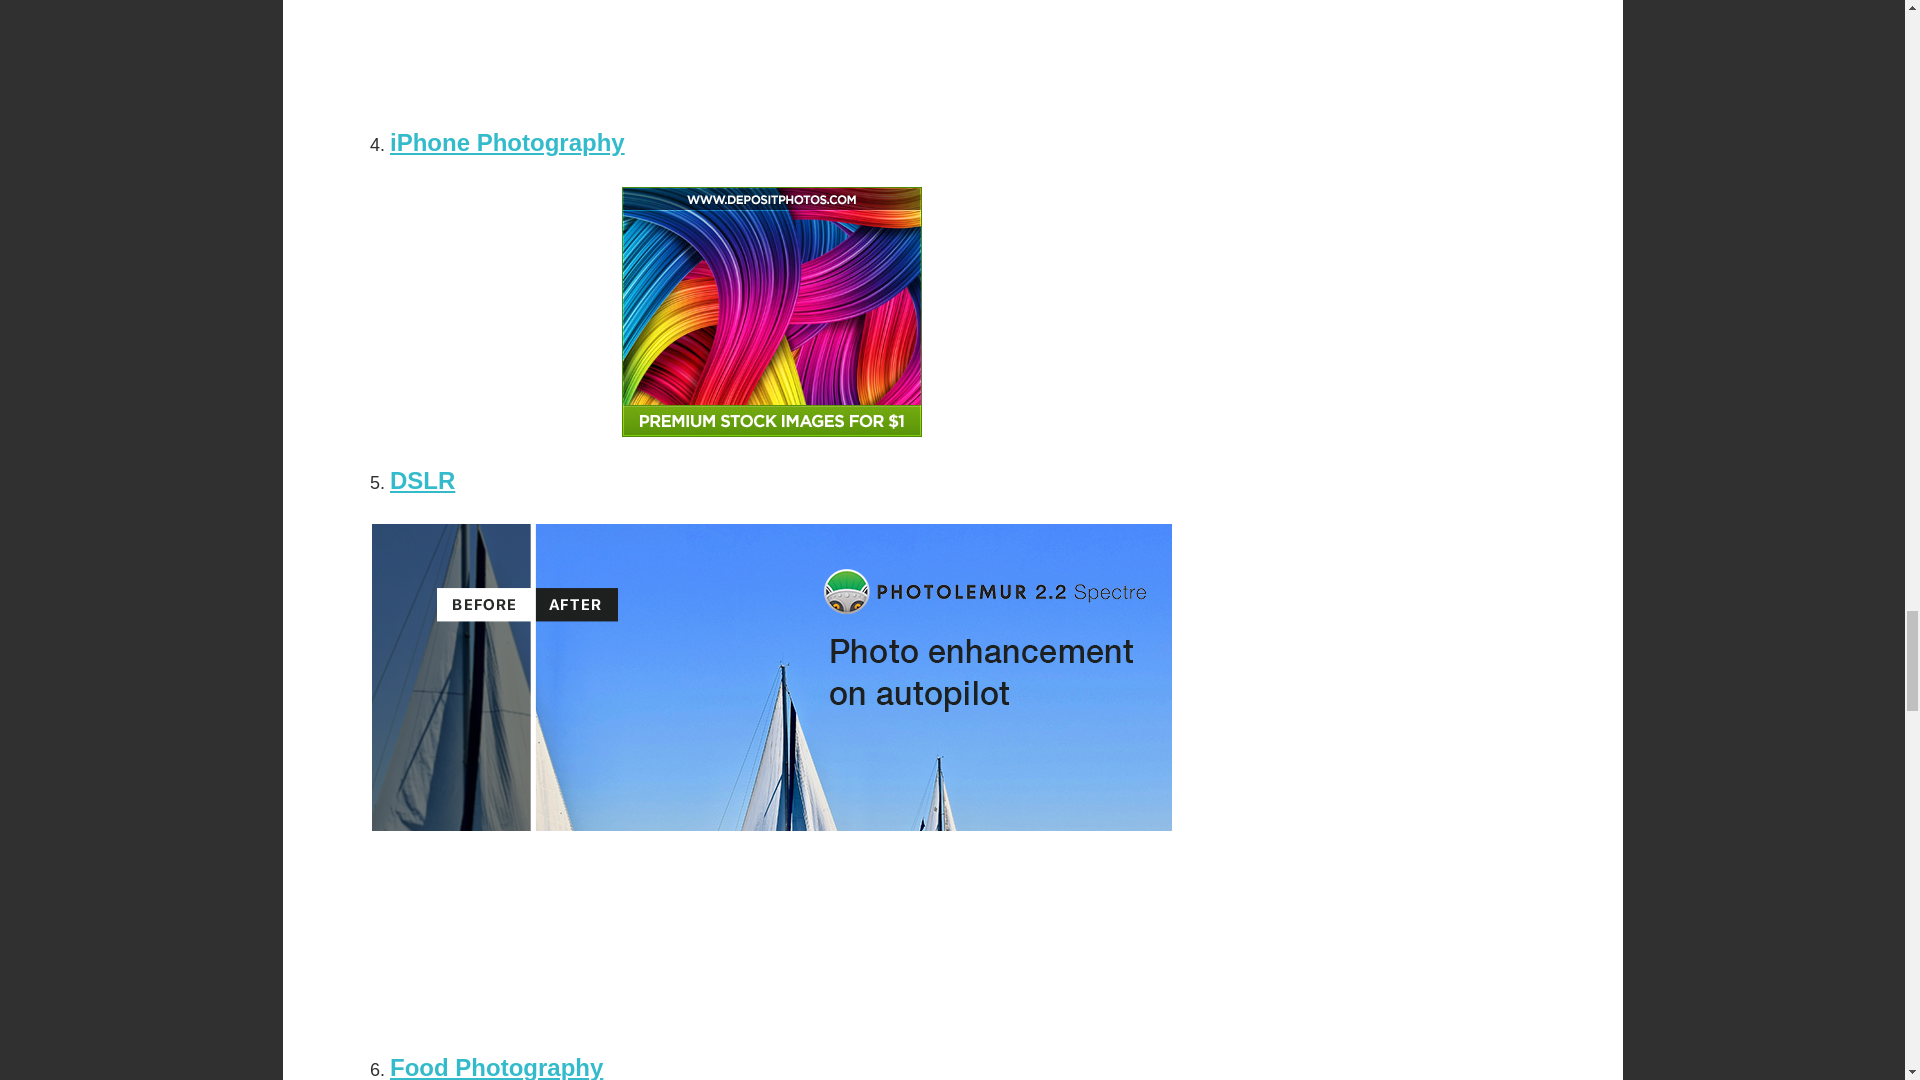  I want to click on 16 Best Ways to Learn Photography with Udemy 6, so click(772, 312).